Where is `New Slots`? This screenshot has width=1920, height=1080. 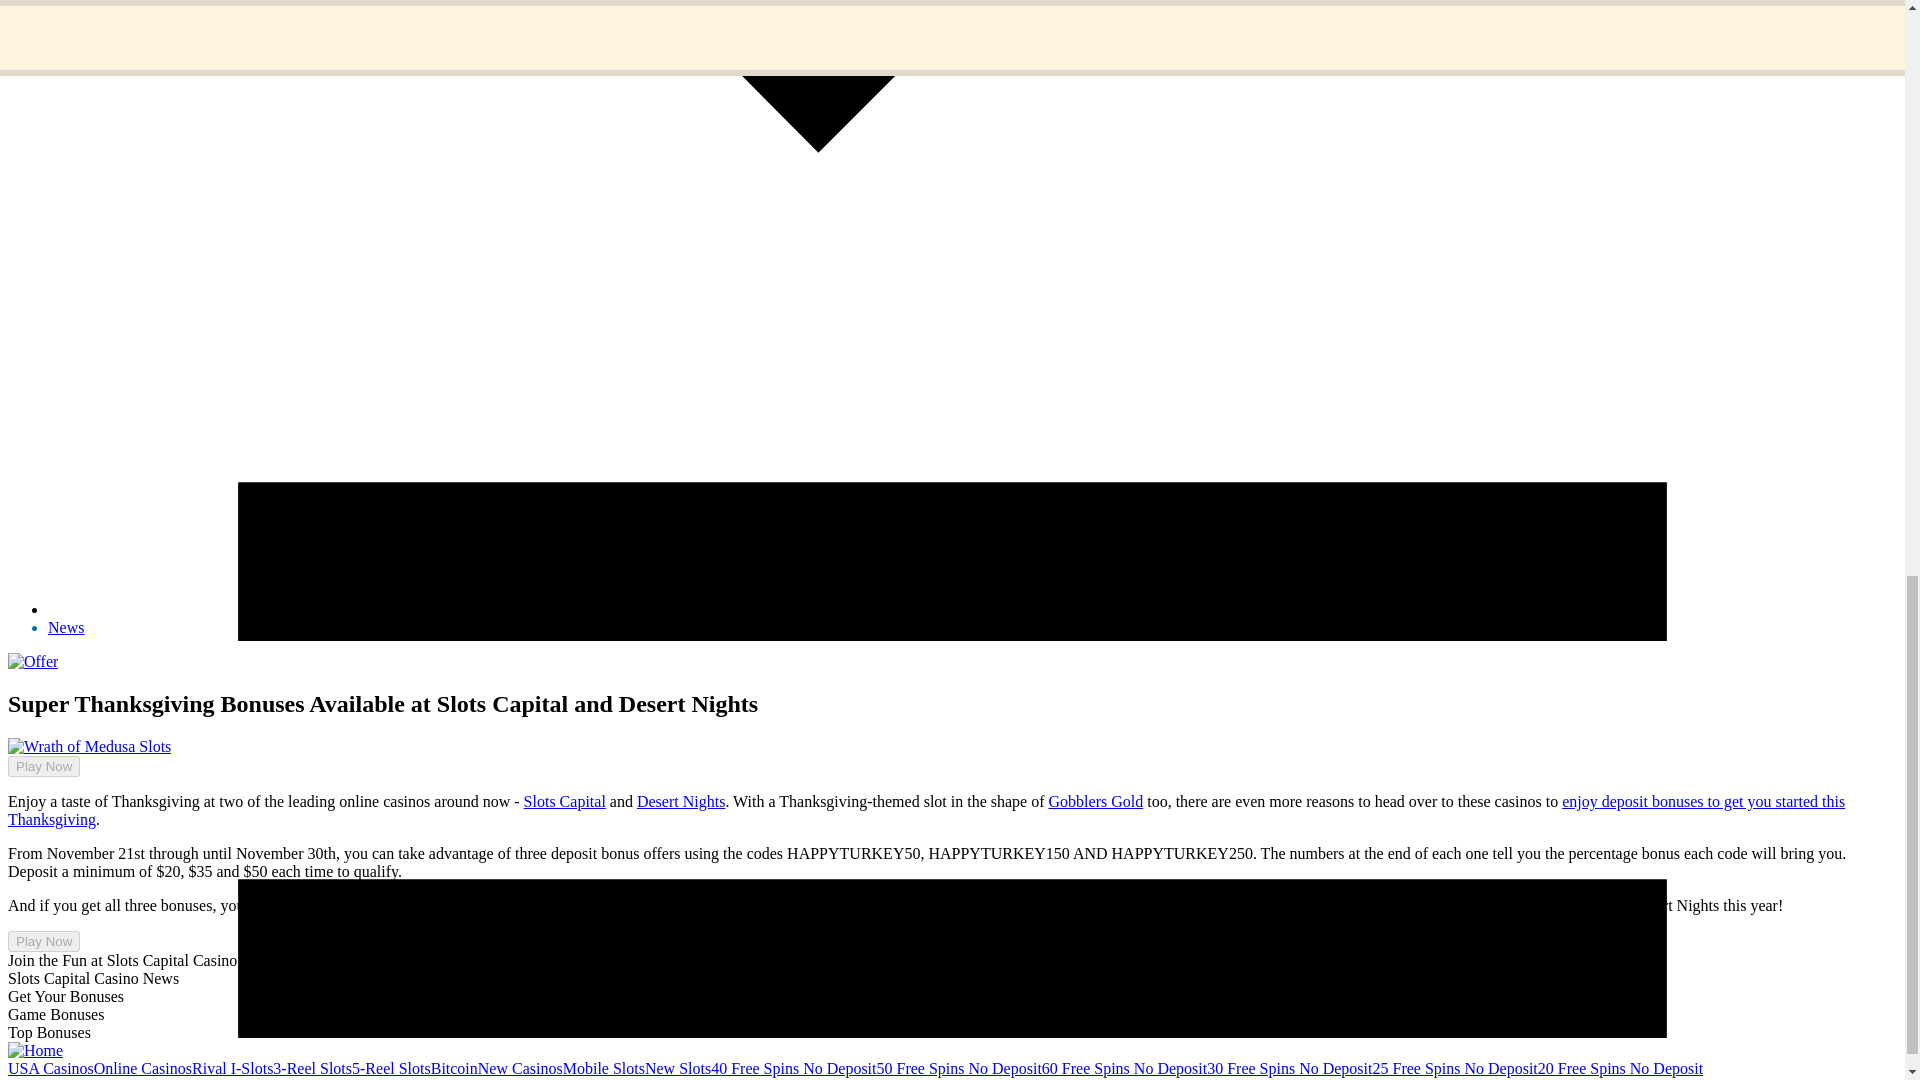
New Slots is located at coordinates (678, 1068).